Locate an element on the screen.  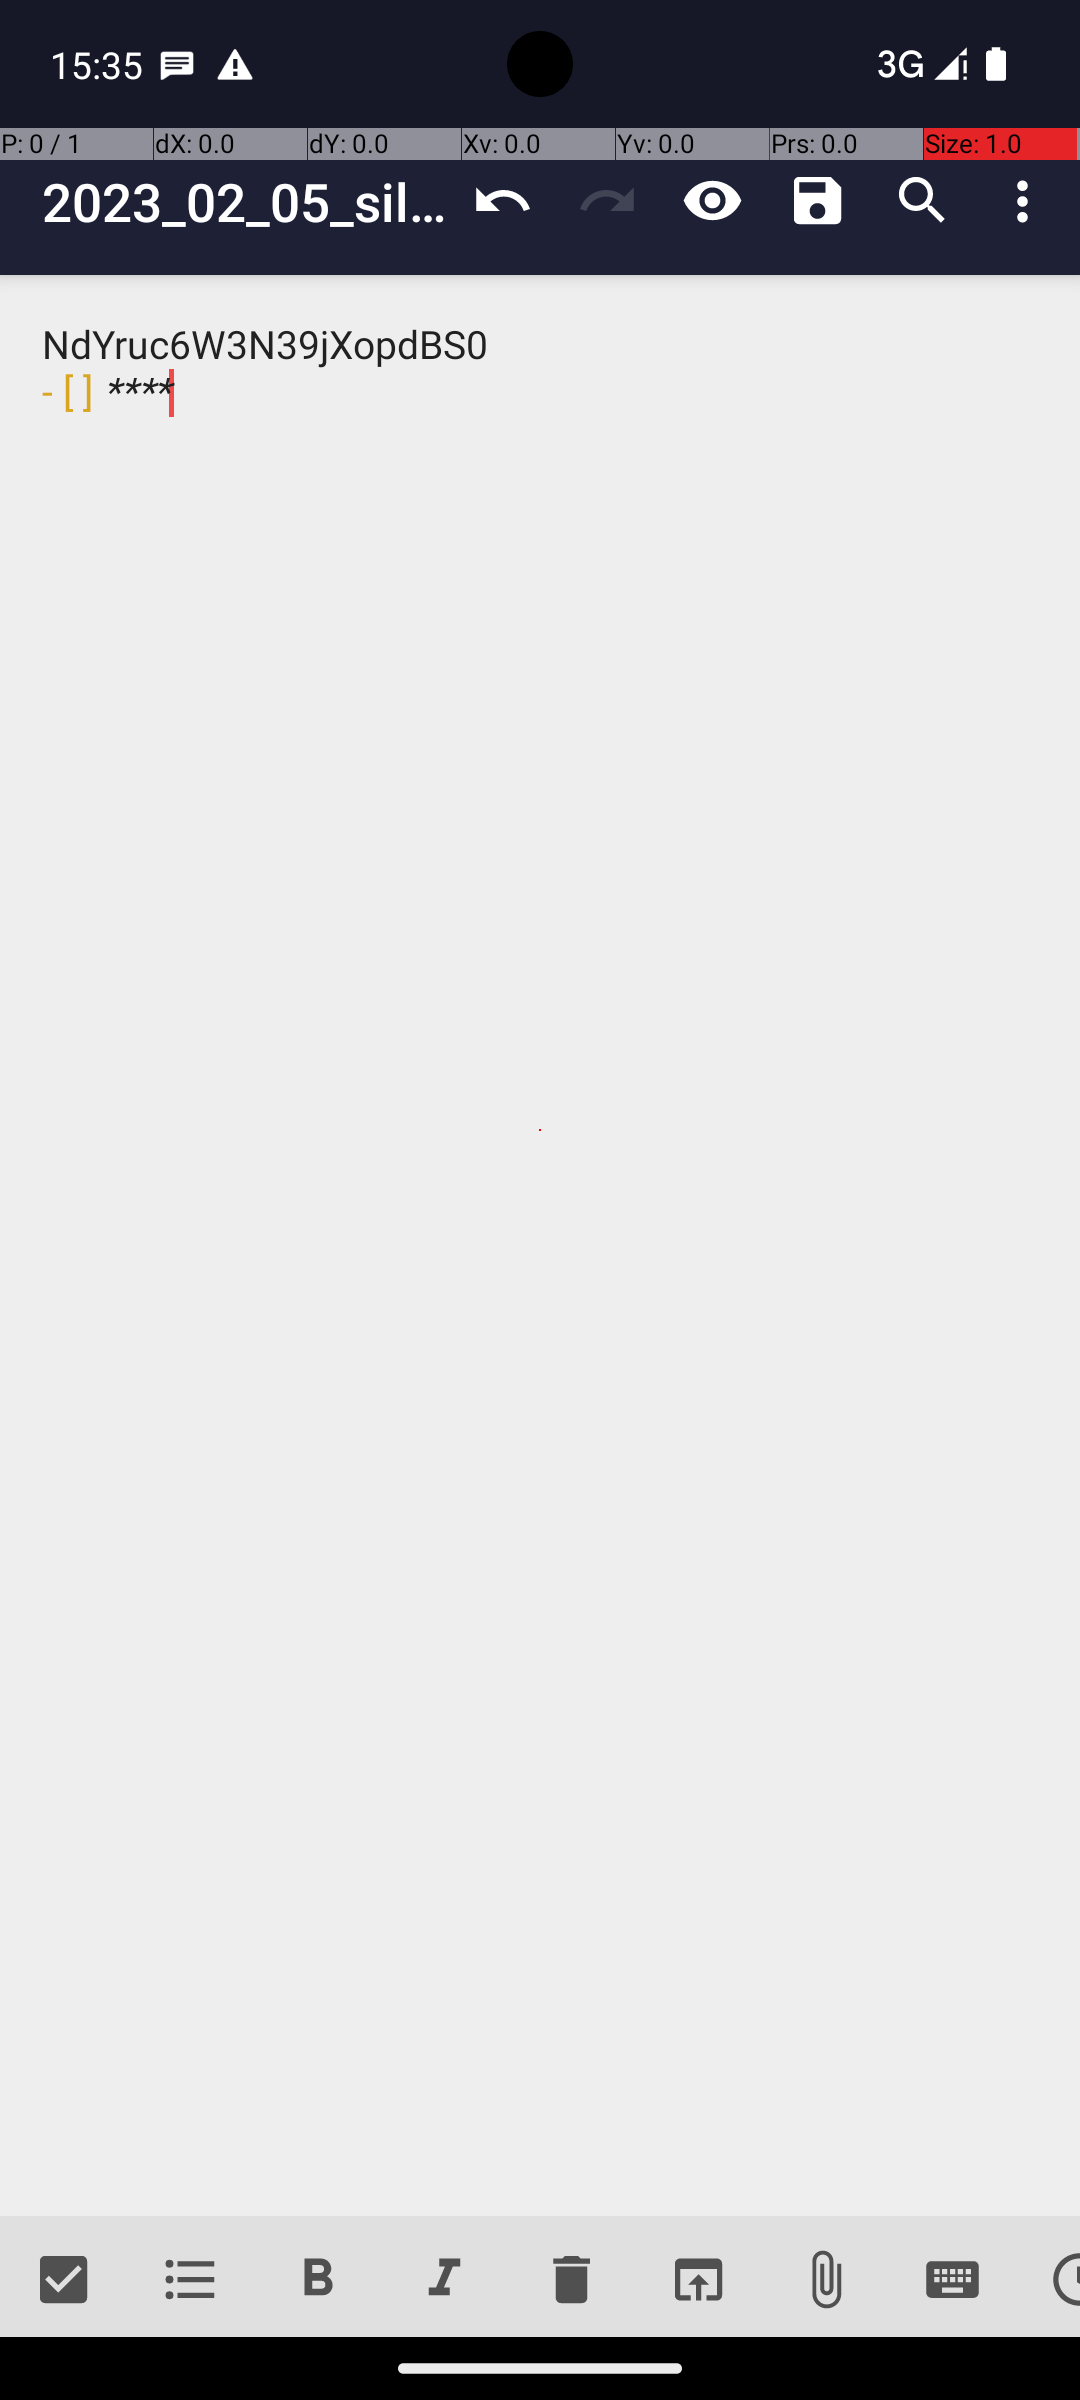
NdYruc6W3N39jXopdBS0
- [ ] **** is located at coordinates (540, 1246).